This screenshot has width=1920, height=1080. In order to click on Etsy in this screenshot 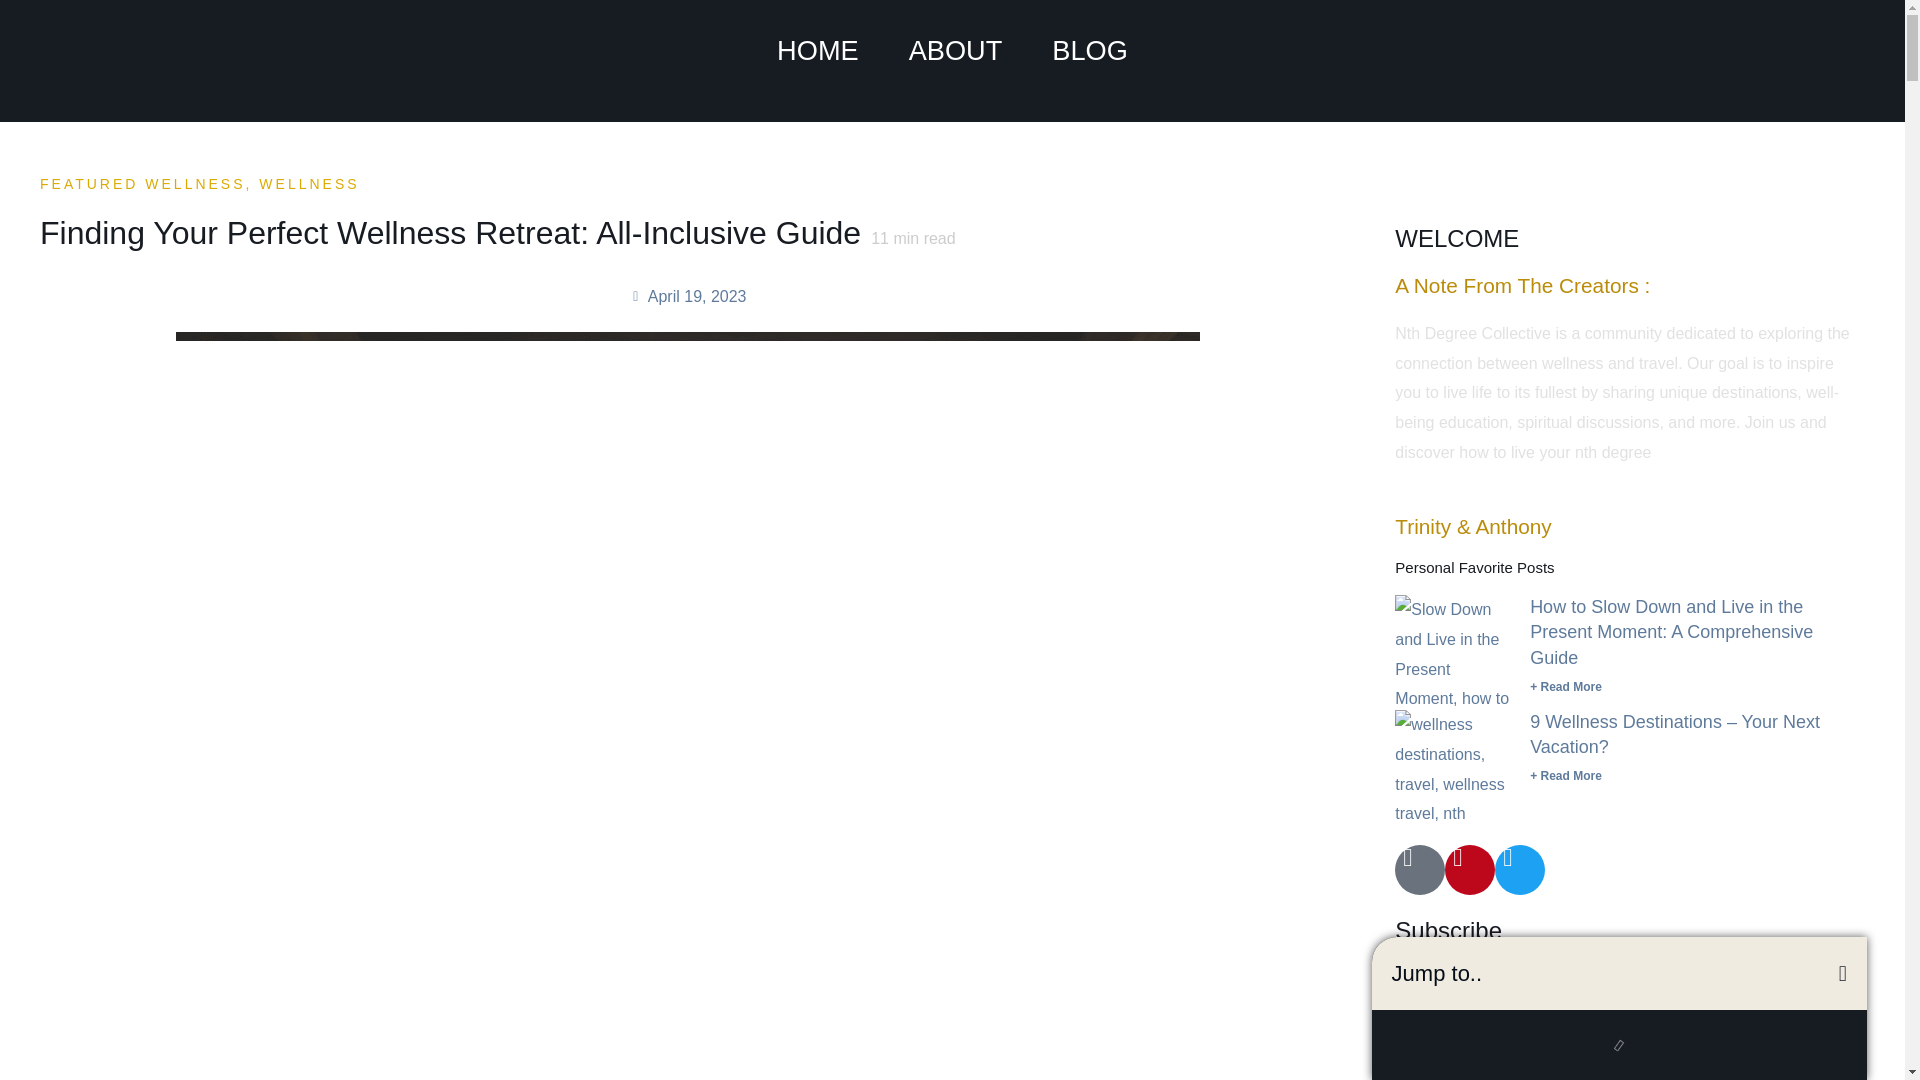, I will do `click(1420, 870)`.